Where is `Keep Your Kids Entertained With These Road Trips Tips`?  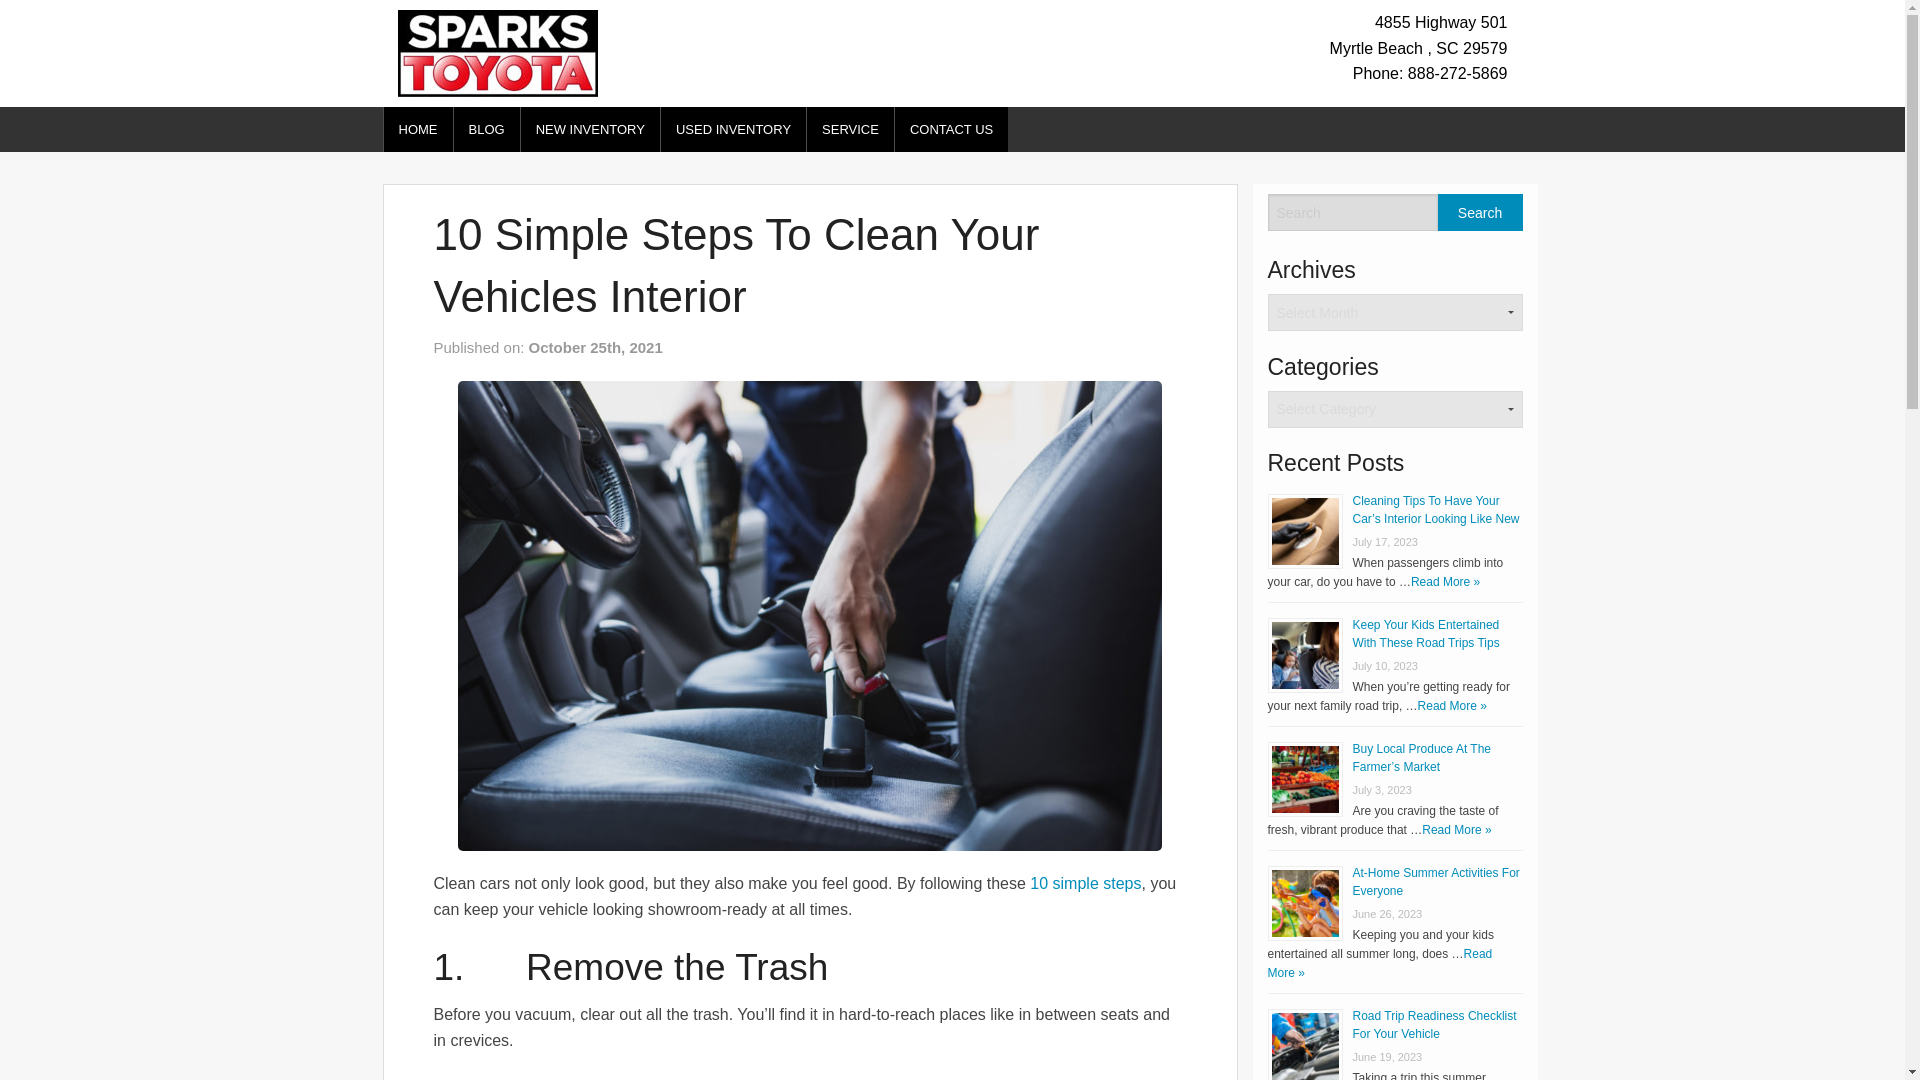 Keep Your Kids Entertained With These Road Trips Tips is located at coordinates (1425, 634).